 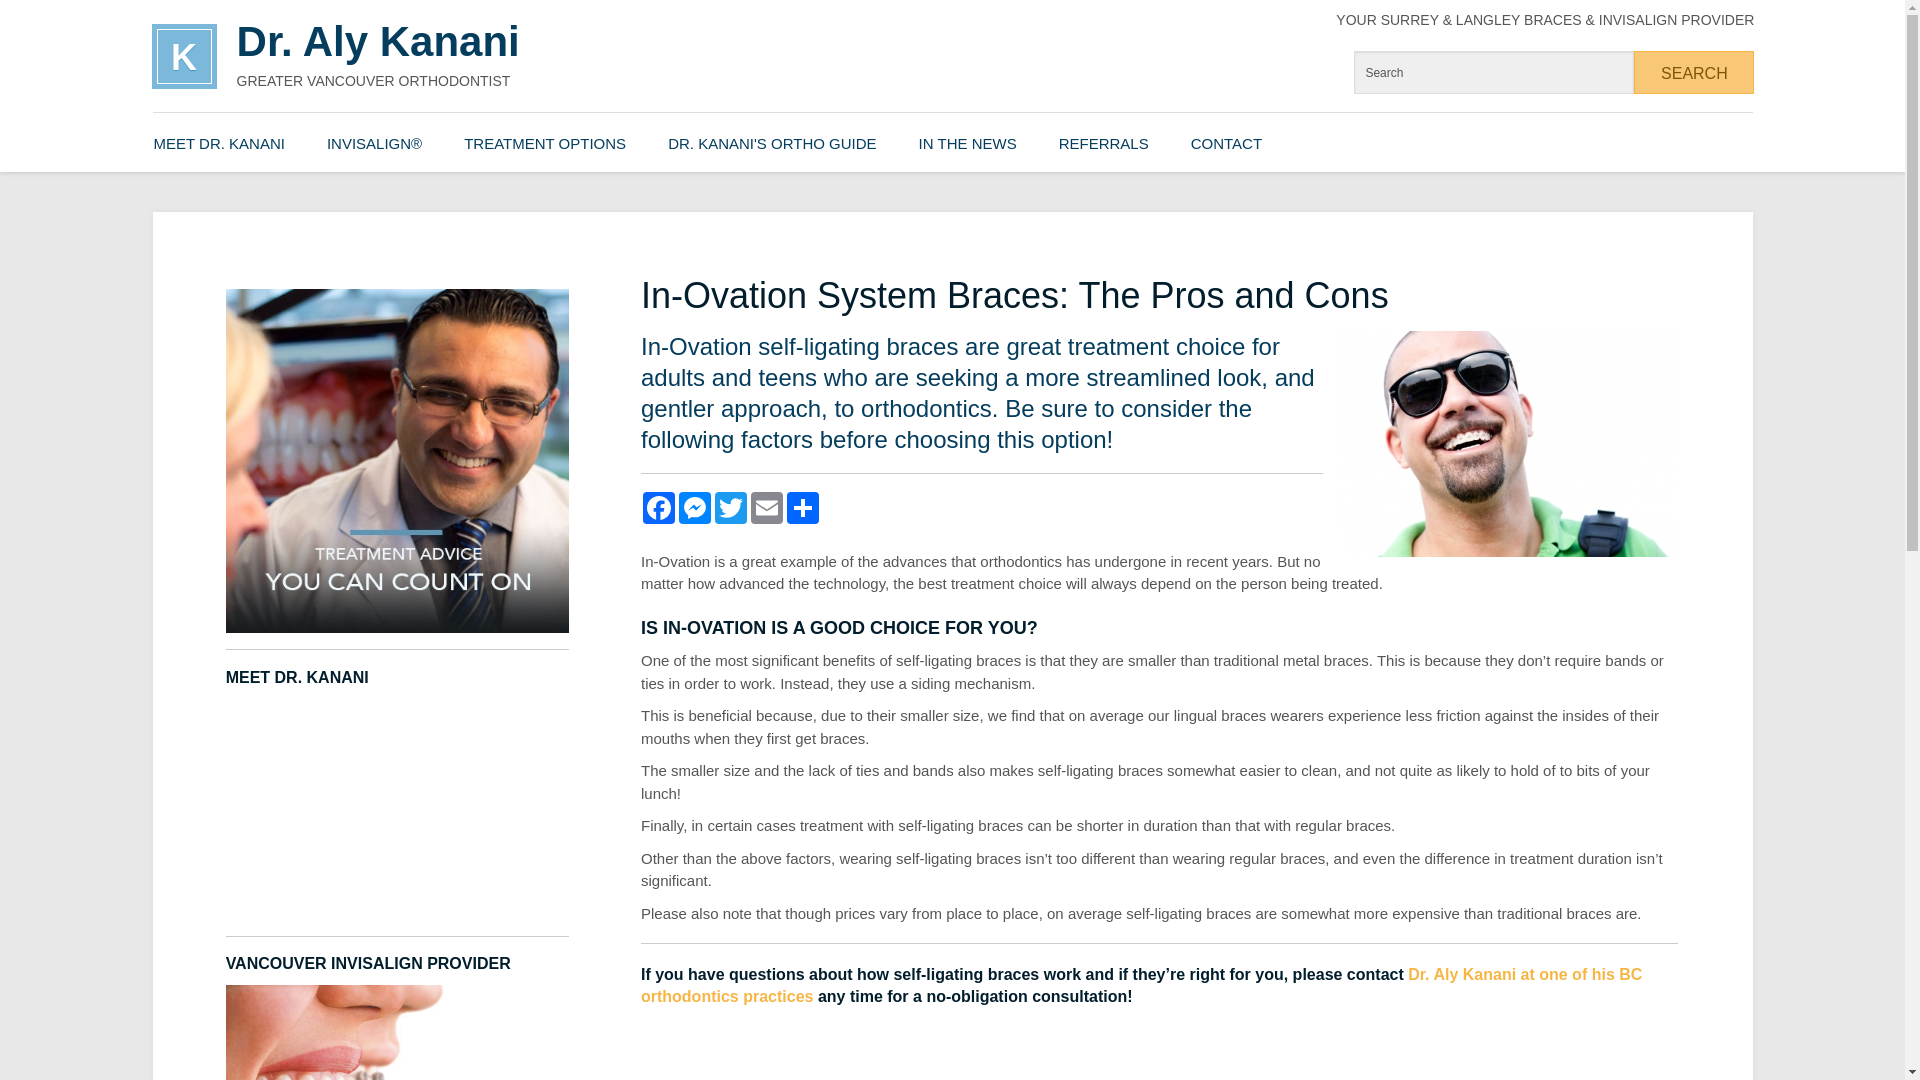 I want to click on Invisalign, BC Orthodontics, so click(x=374, y=142).